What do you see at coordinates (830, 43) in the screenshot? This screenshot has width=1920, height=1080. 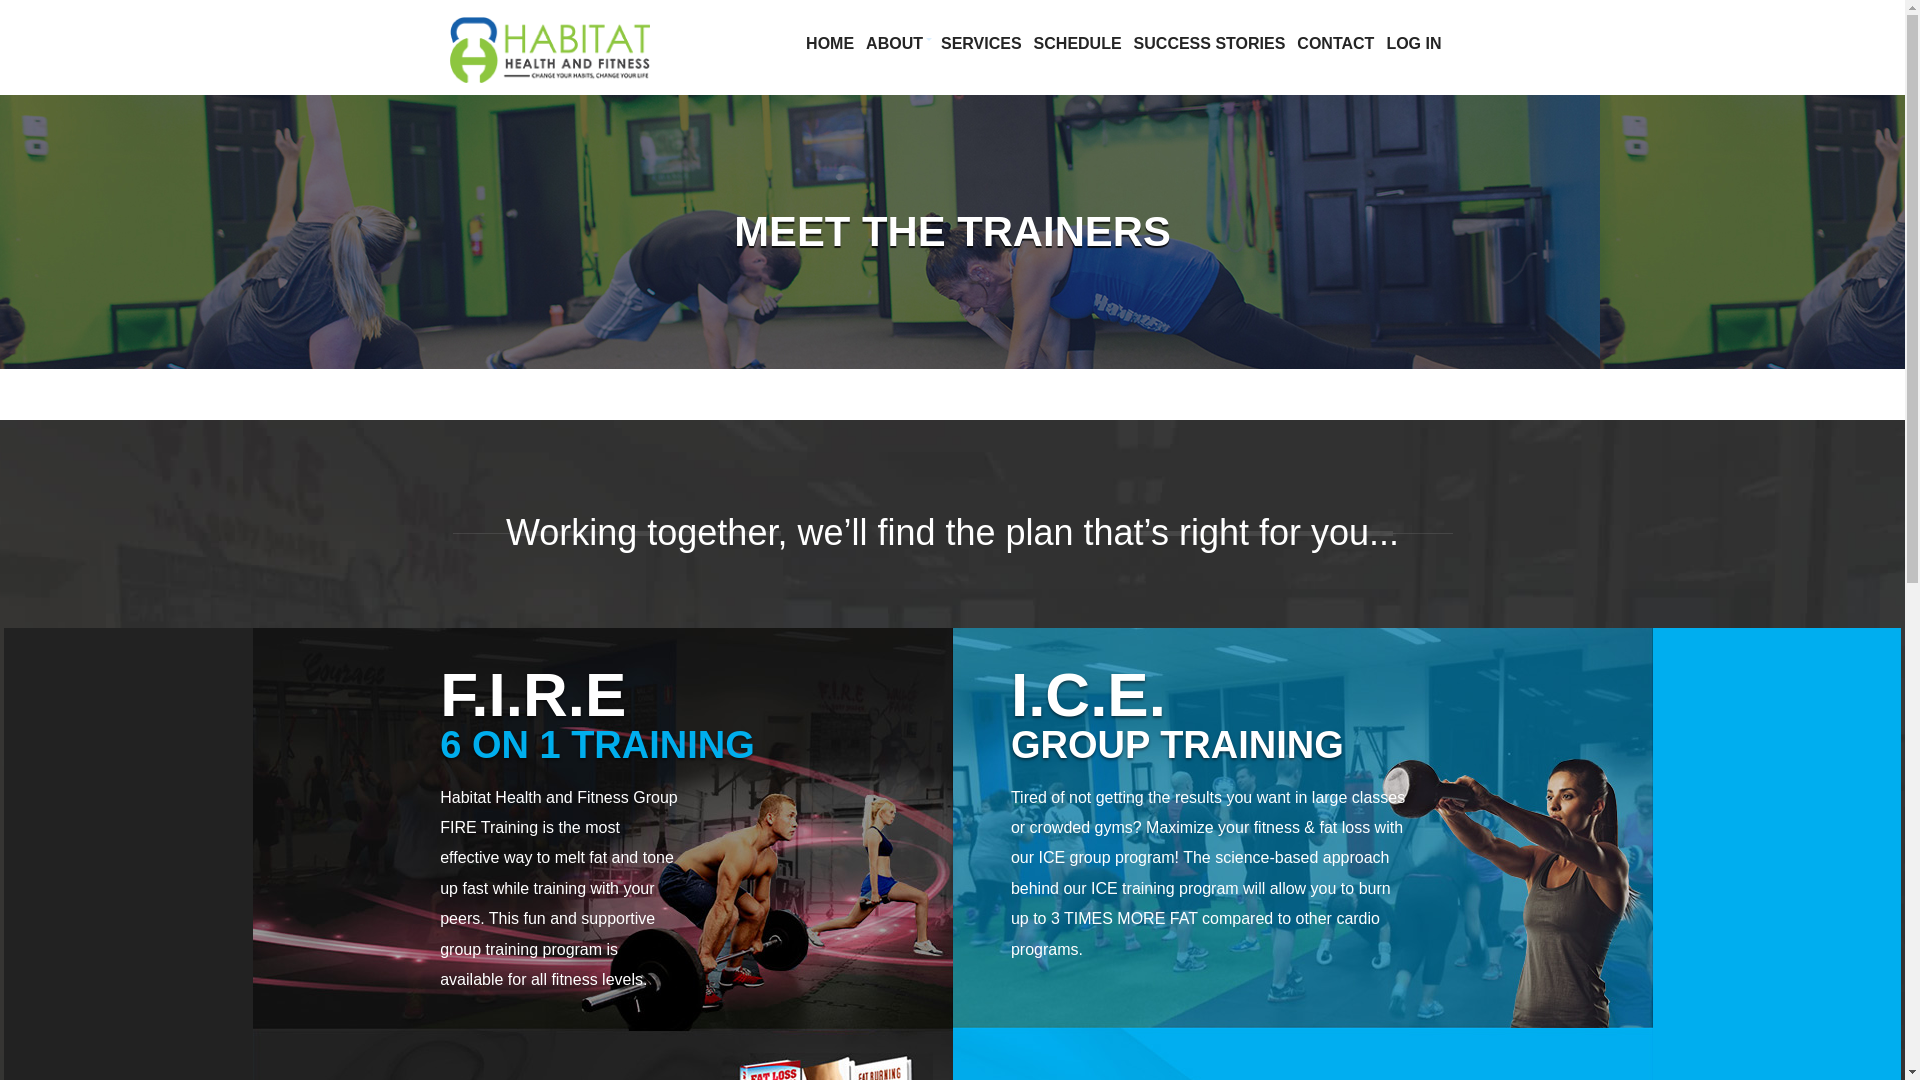 I see `HOME` at bounding box center [830, 43].